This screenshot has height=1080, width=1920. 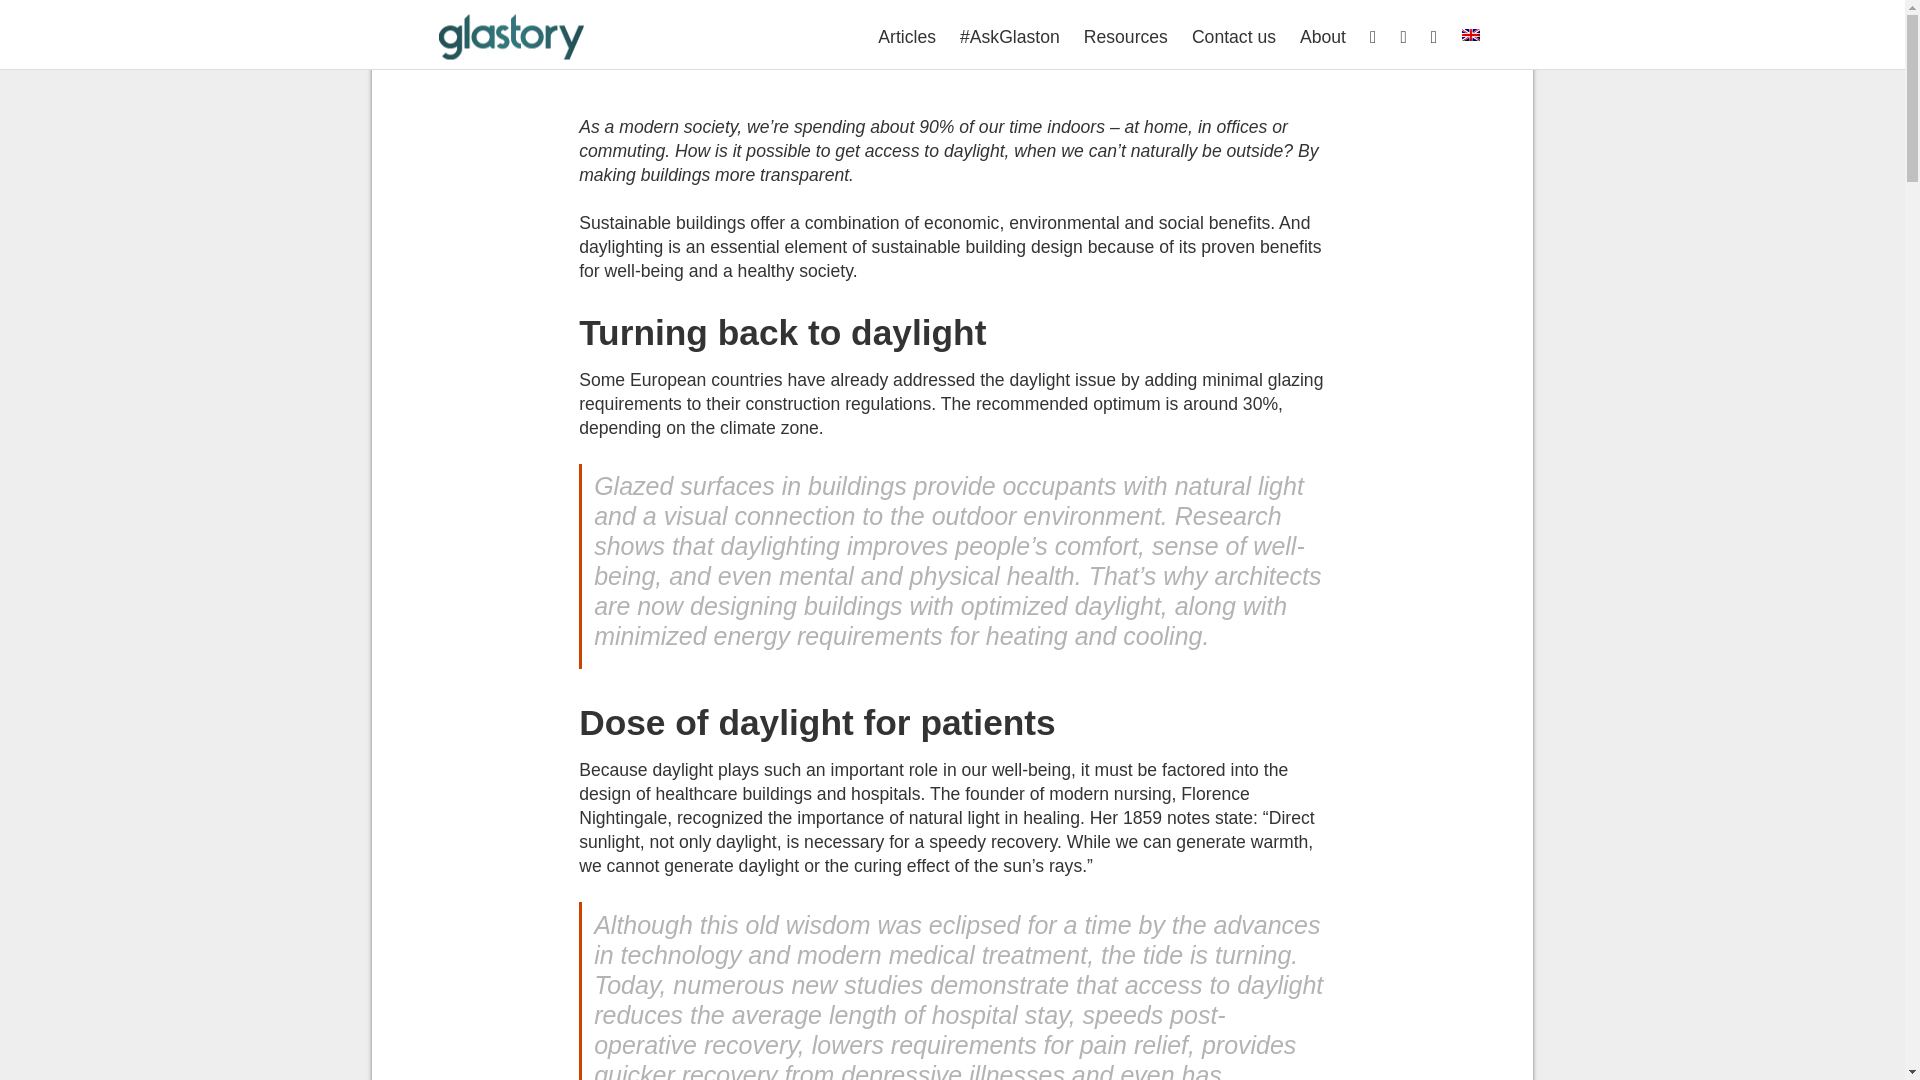 I want to click on building, so click(x=672, y=36).